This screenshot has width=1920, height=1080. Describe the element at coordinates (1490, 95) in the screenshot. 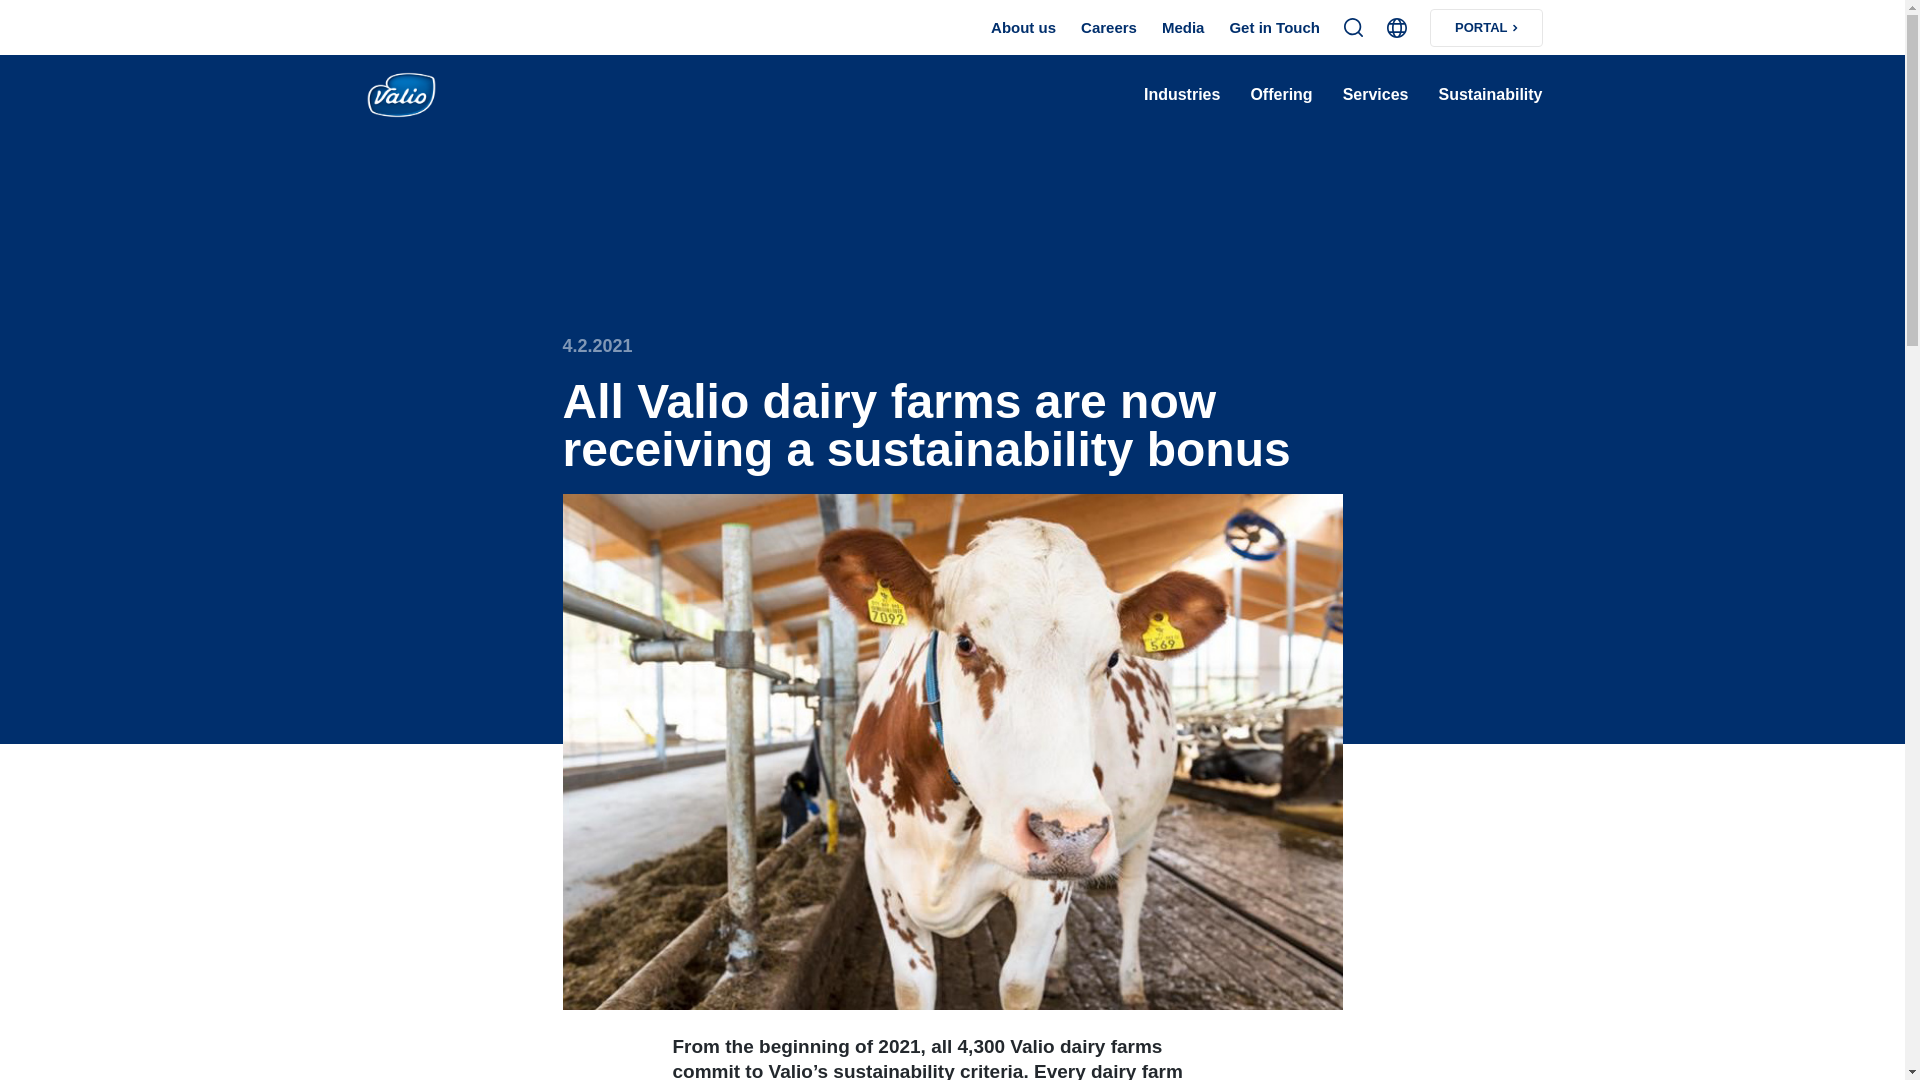

I see `Sustainability` at that location.